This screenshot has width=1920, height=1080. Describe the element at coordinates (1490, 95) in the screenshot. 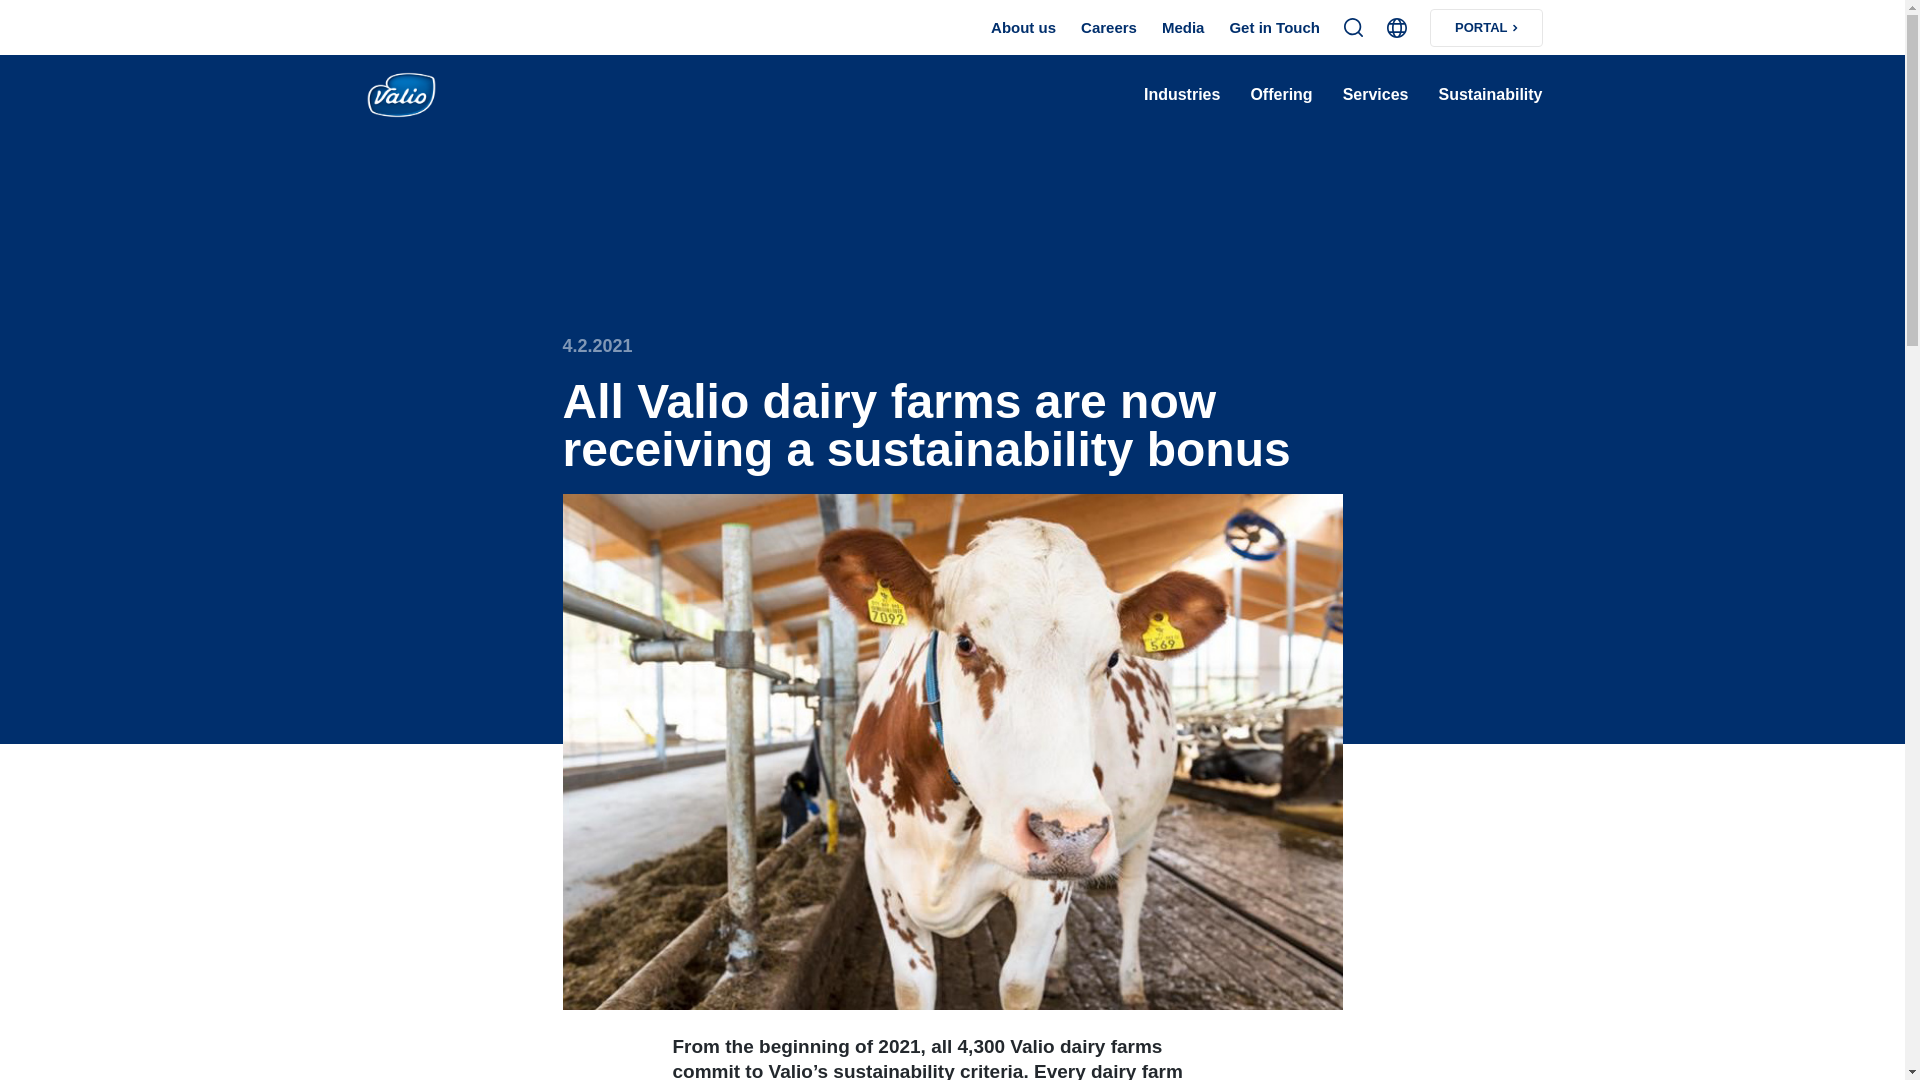

I see `Sustainability` at that location.